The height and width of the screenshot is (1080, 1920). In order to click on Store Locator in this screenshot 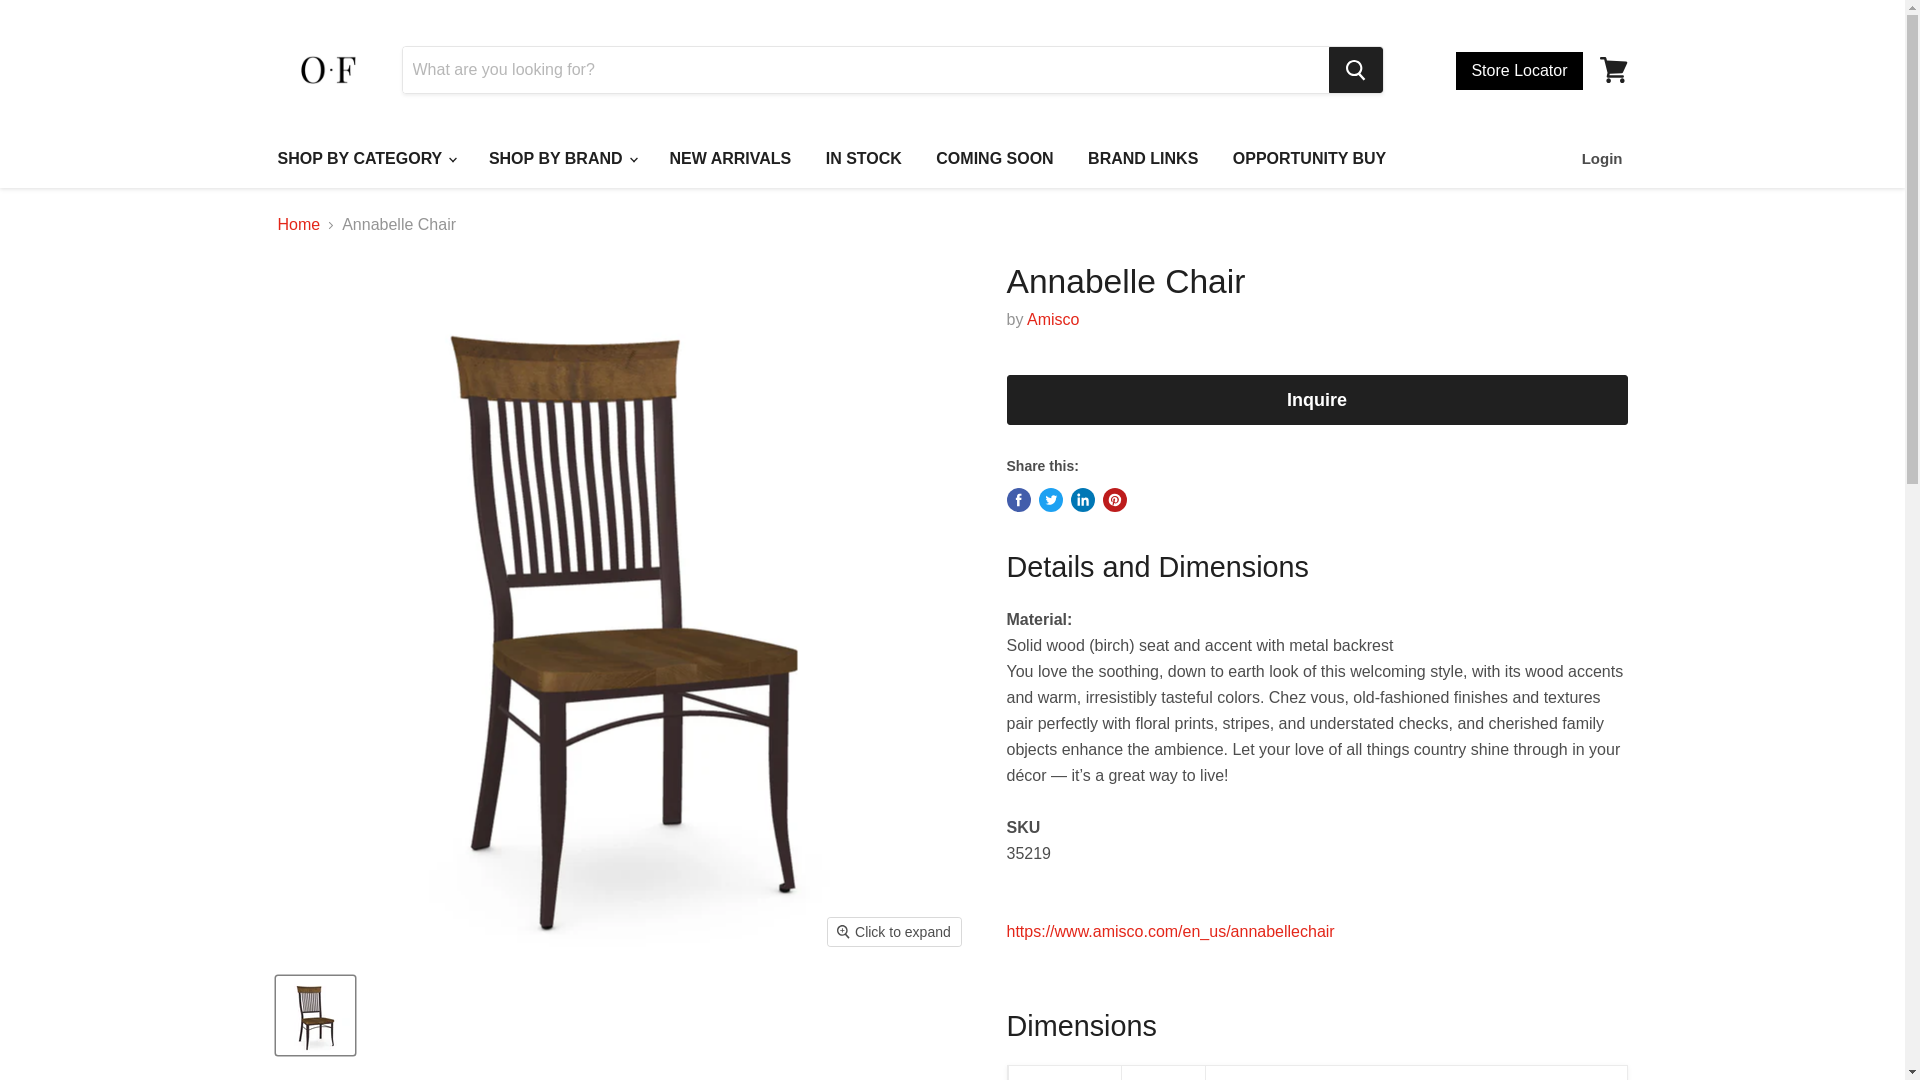, I will do `click(1518, 70)`.